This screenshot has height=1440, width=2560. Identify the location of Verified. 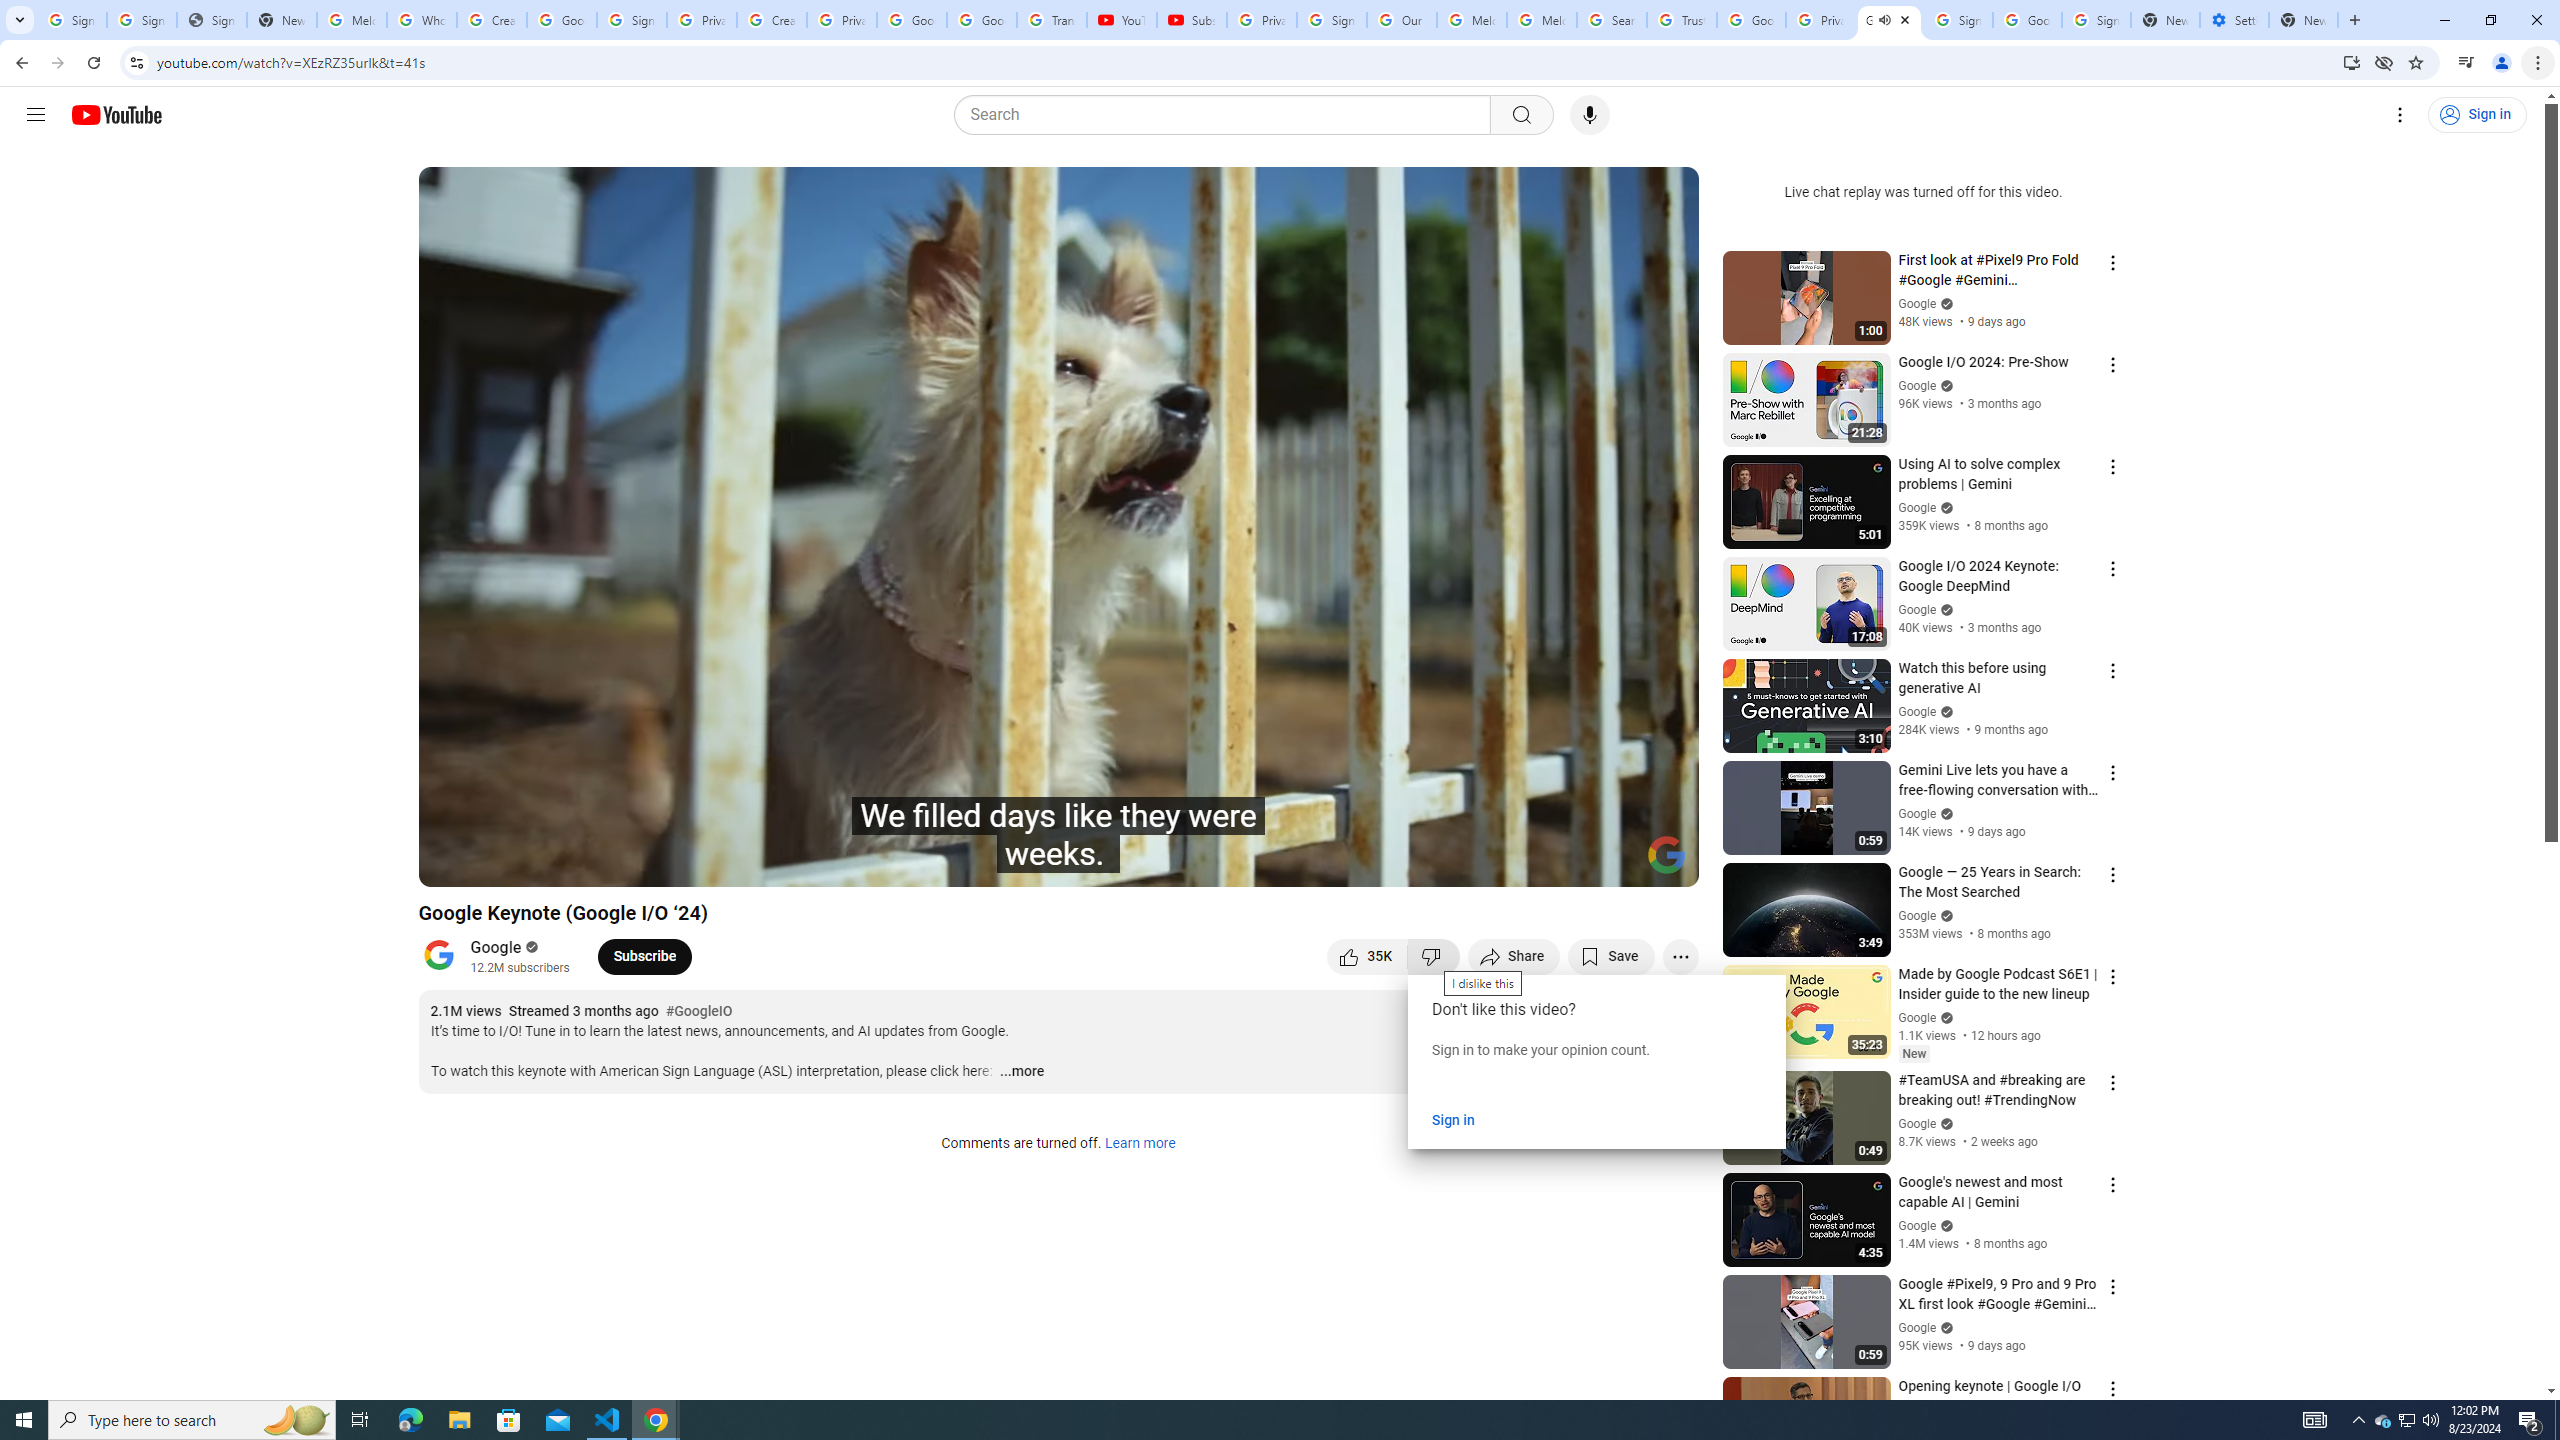
(1945, 1327).